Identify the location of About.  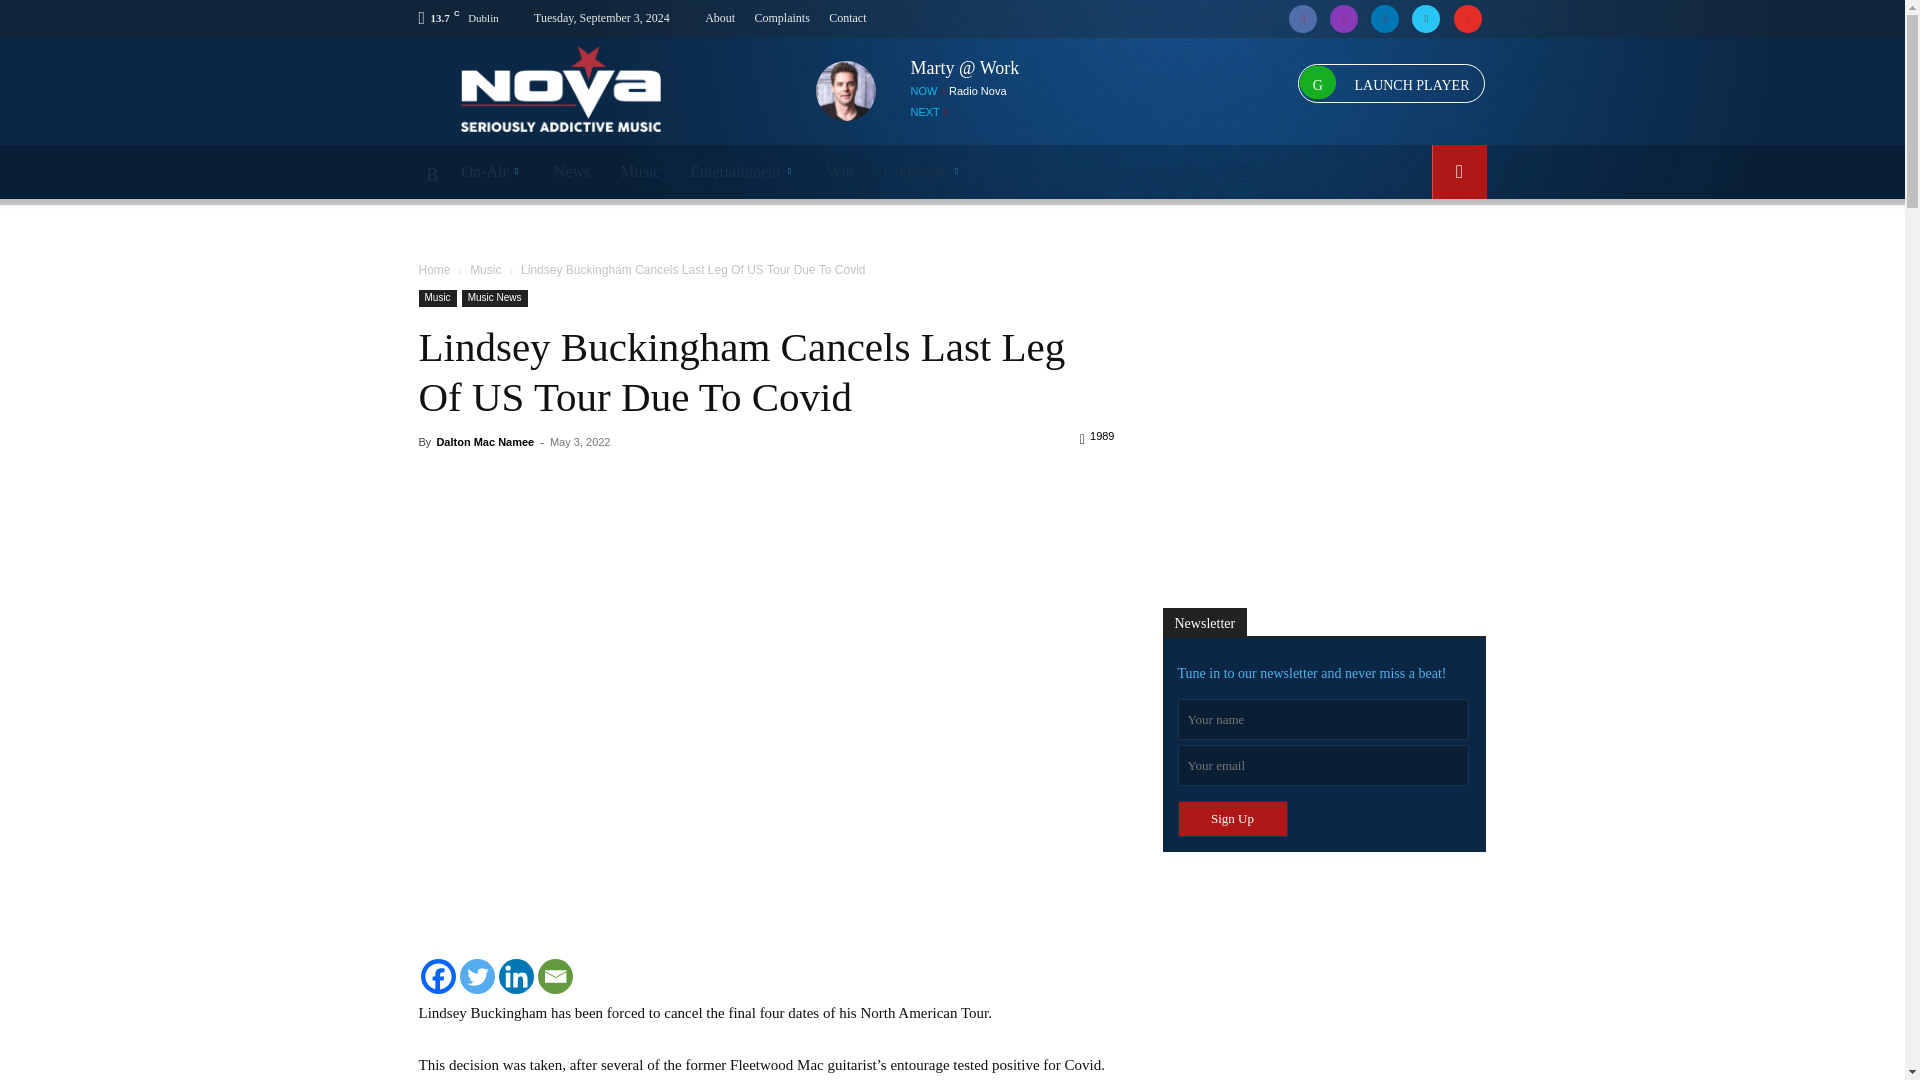
(720, 17).